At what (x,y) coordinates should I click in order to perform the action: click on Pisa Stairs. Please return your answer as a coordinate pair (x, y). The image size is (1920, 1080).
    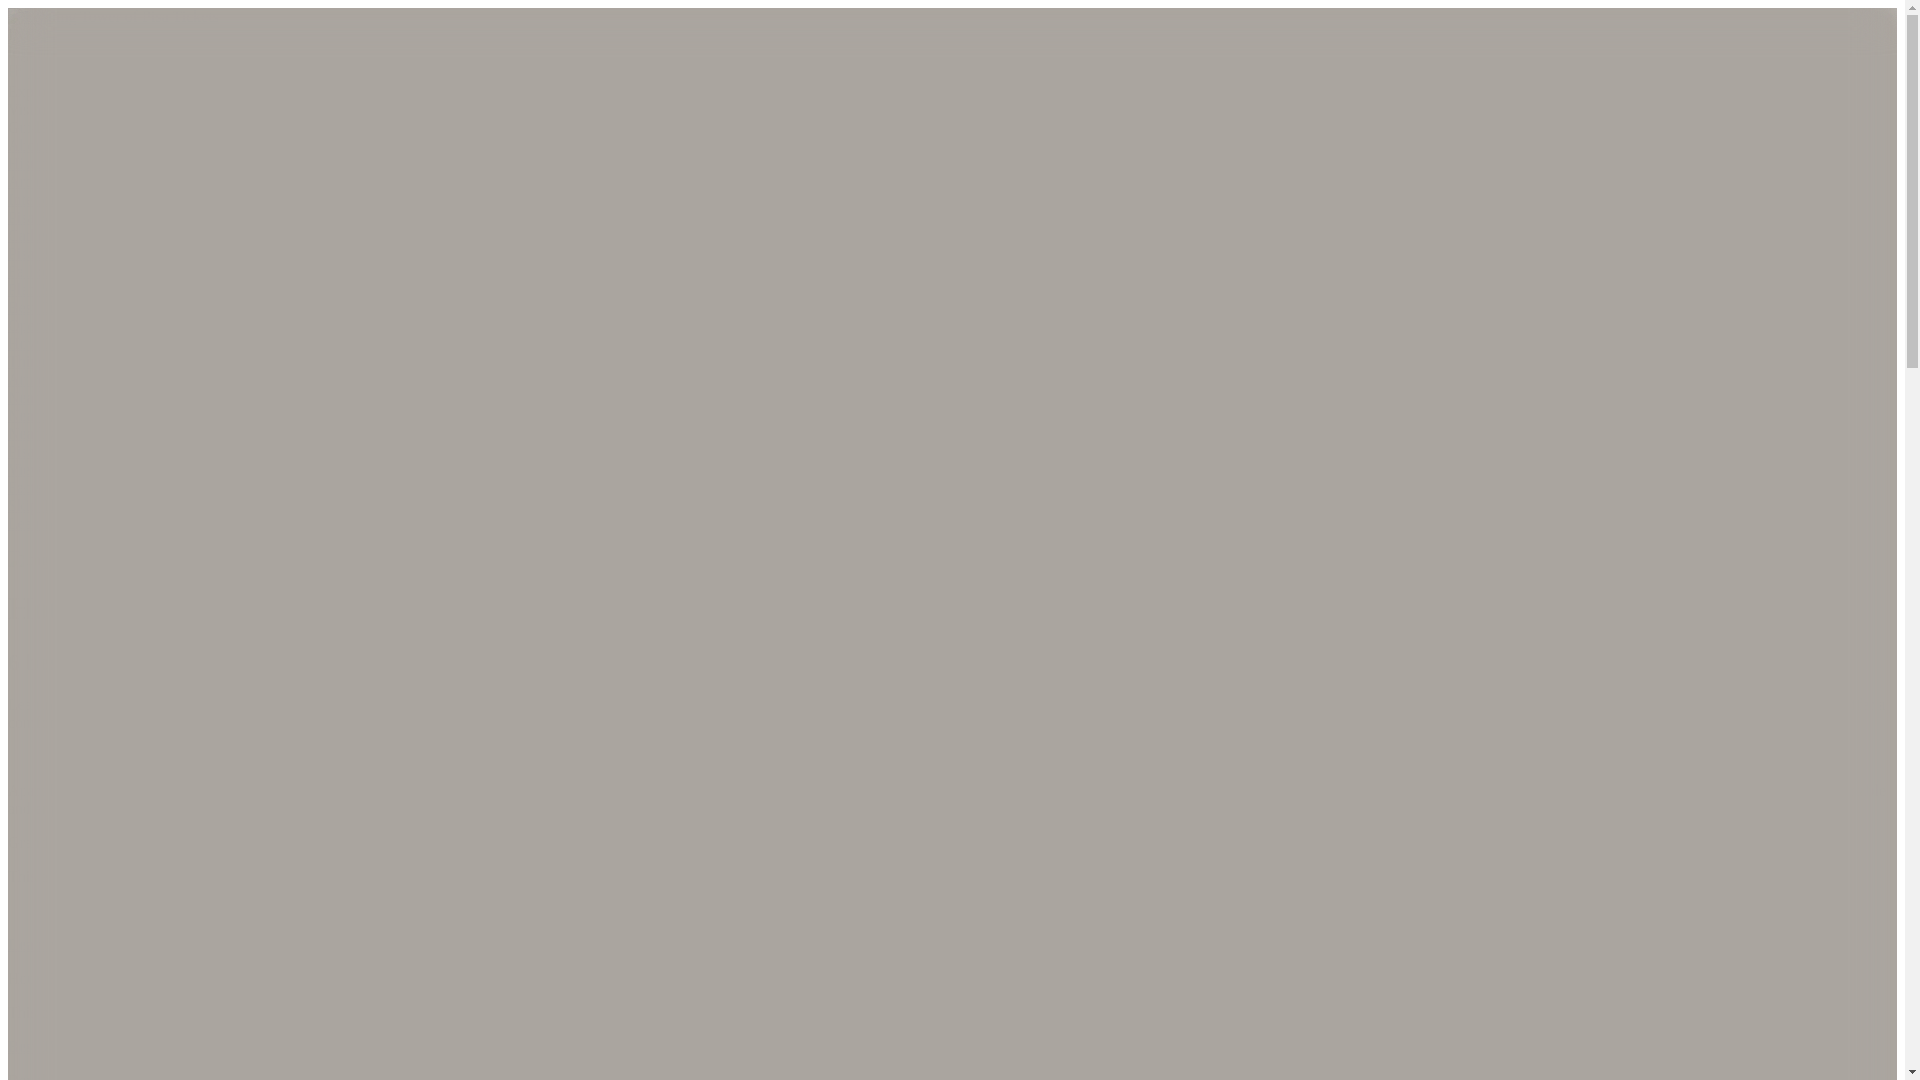
    Looking at the image, I should click on (40, 217).